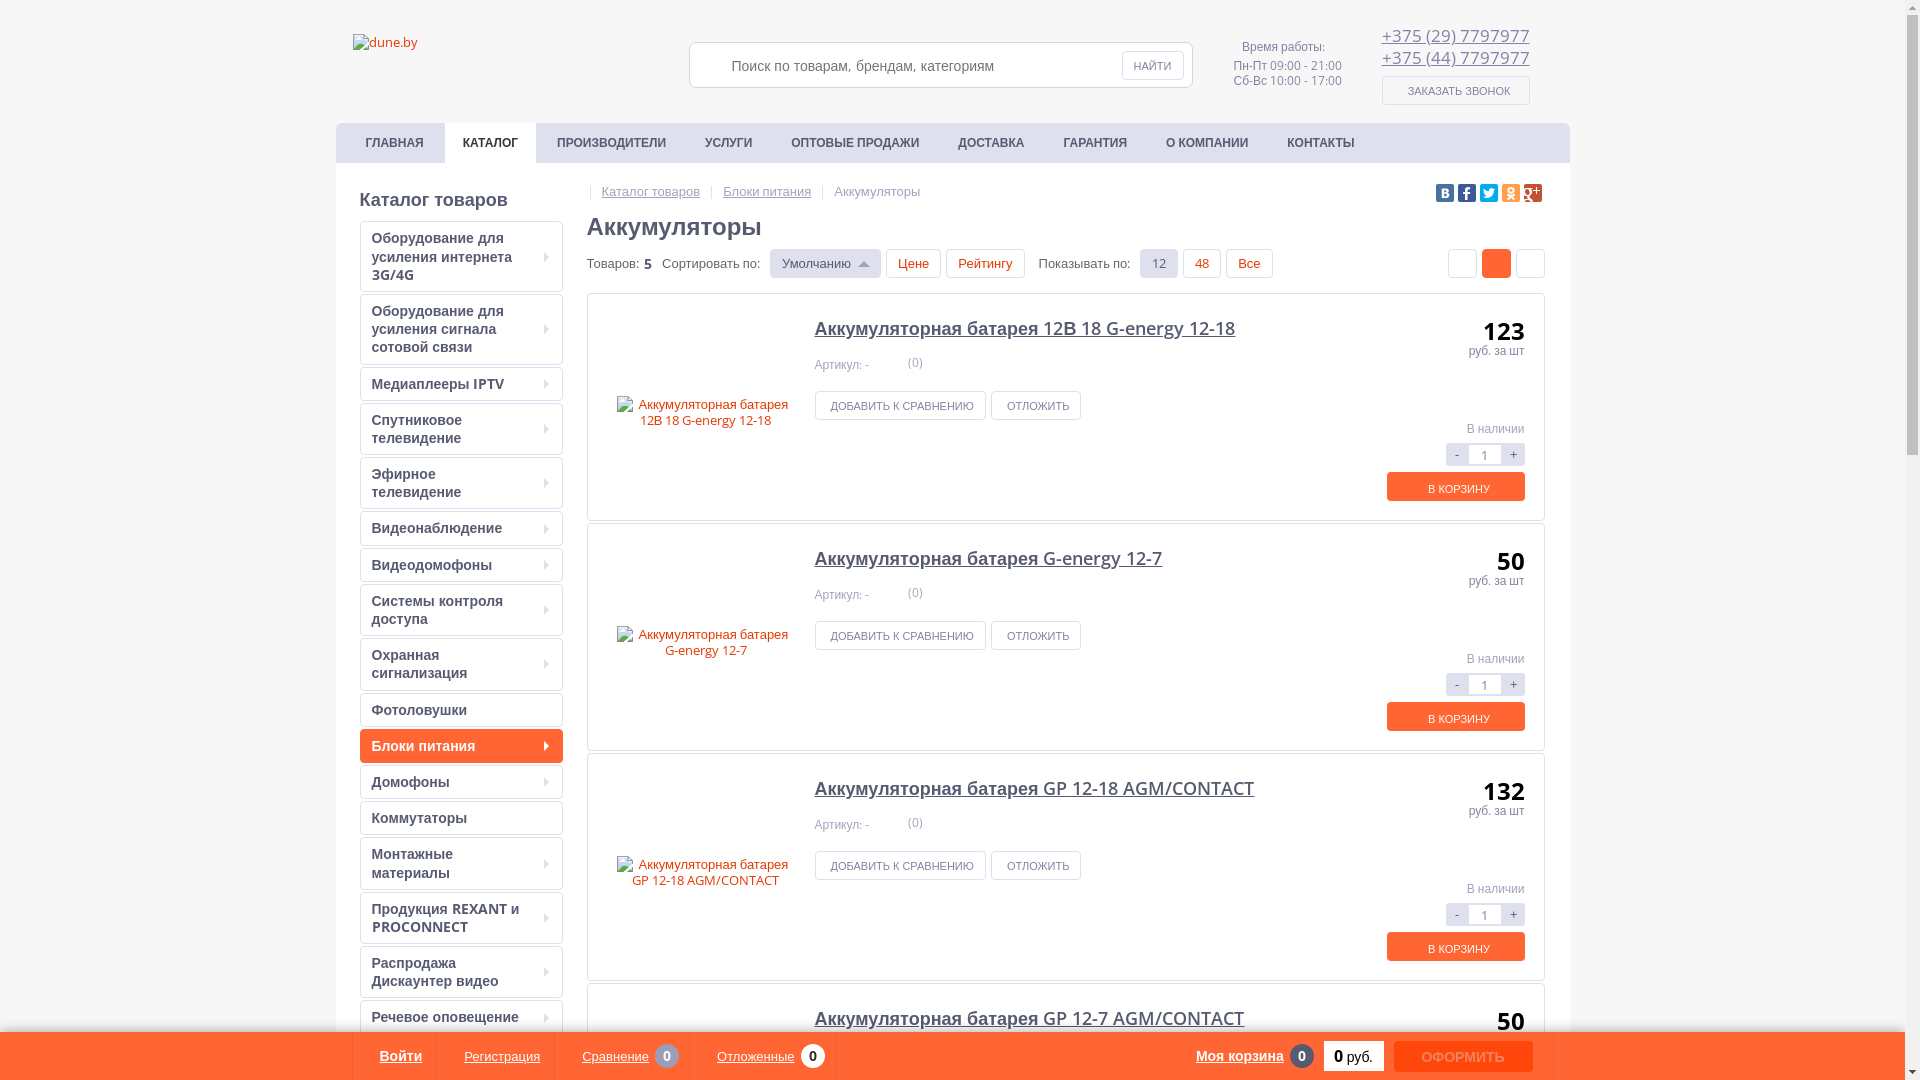 The width and height of the screenshot is (1920, 1080). I want to click on +, so click(1513, 454).